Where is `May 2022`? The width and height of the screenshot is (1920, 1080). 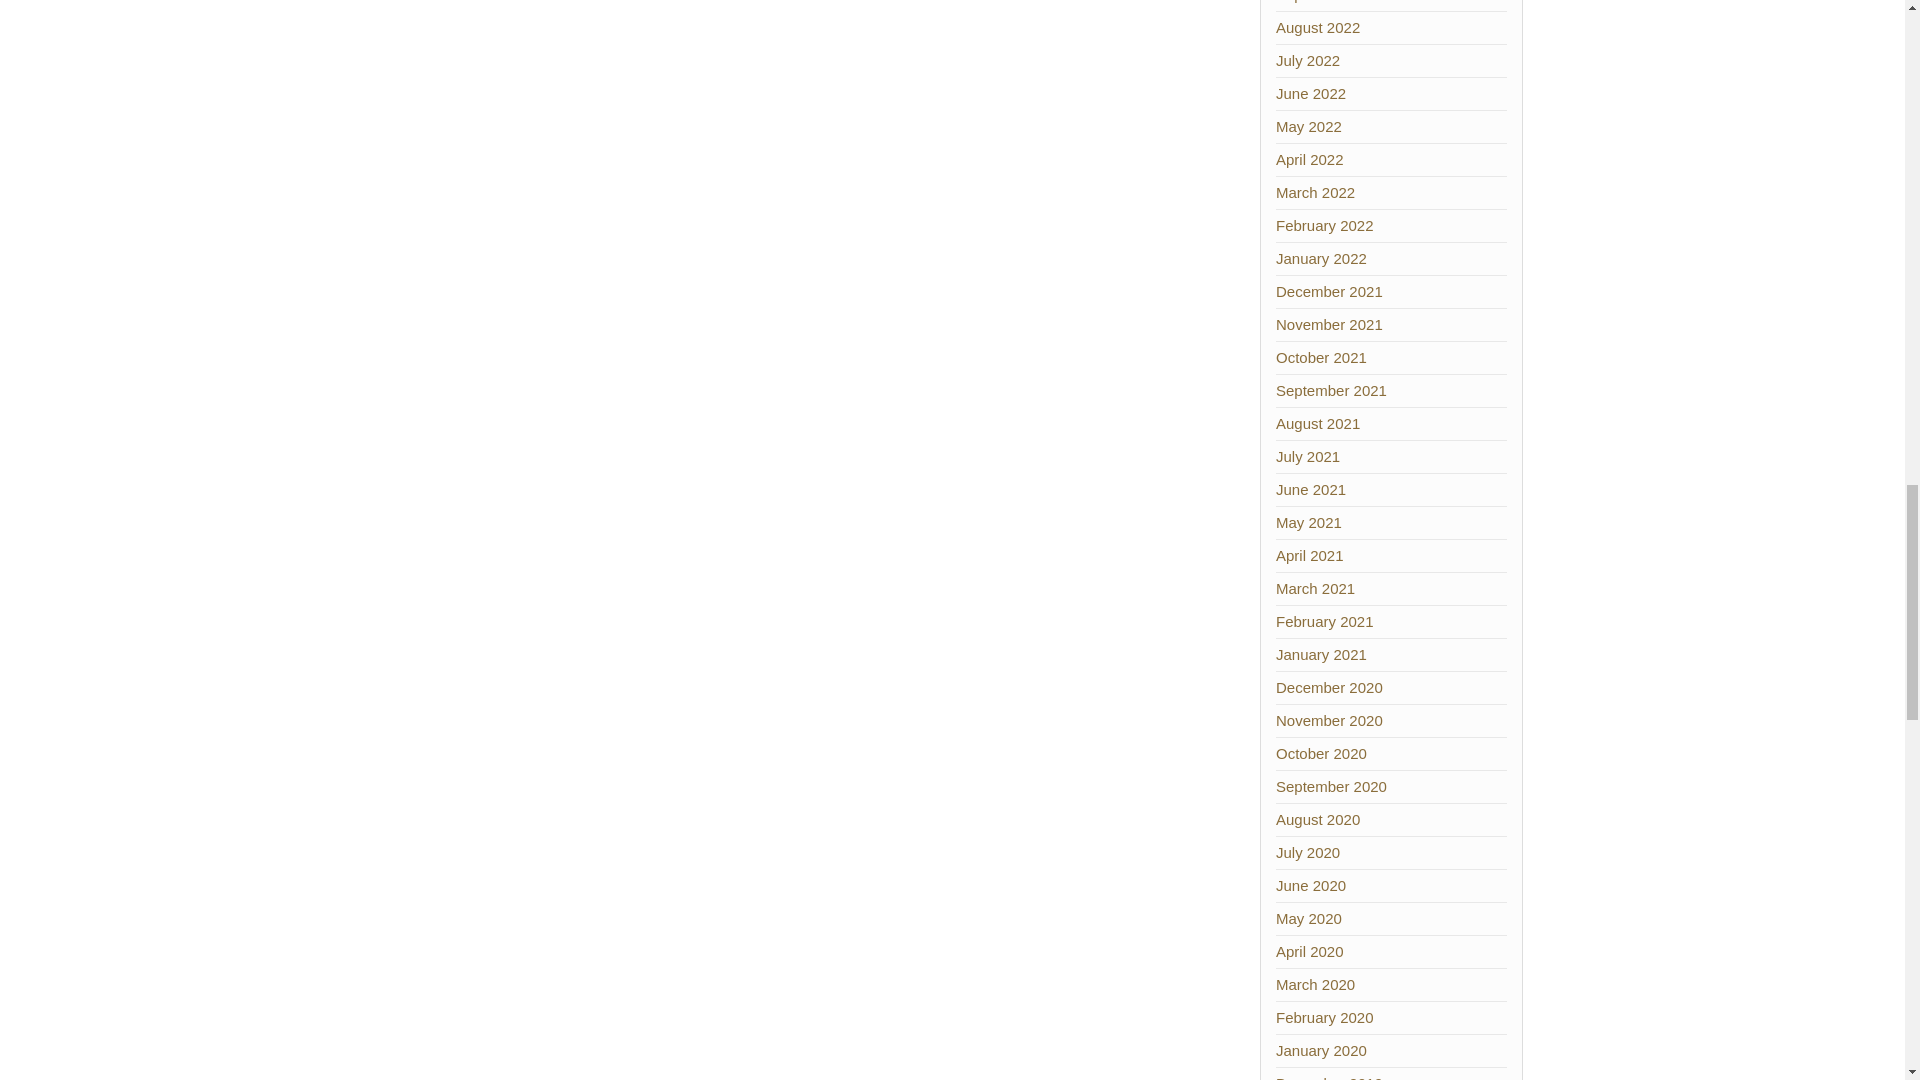
May 2022 is located at coordinates (1309, 126).